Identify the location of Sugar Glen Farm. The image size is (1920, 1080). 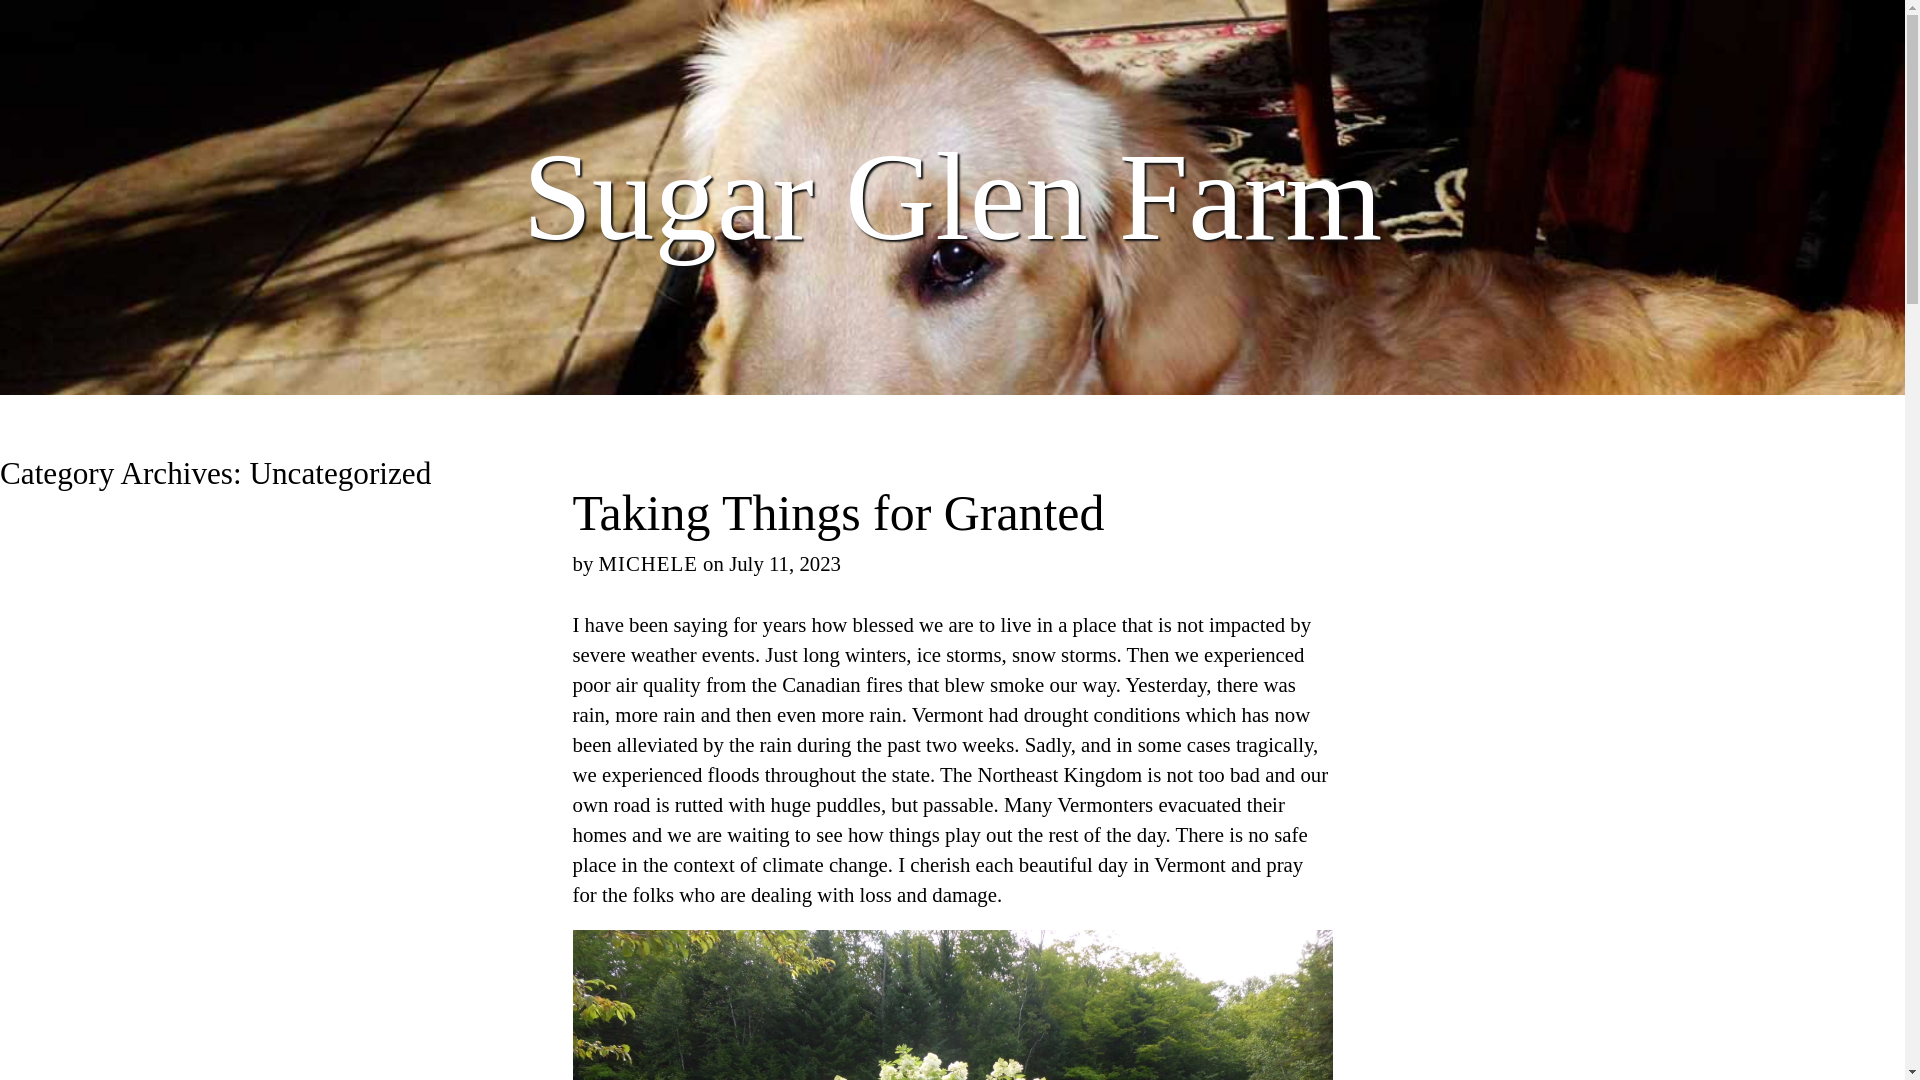
(952, 198).